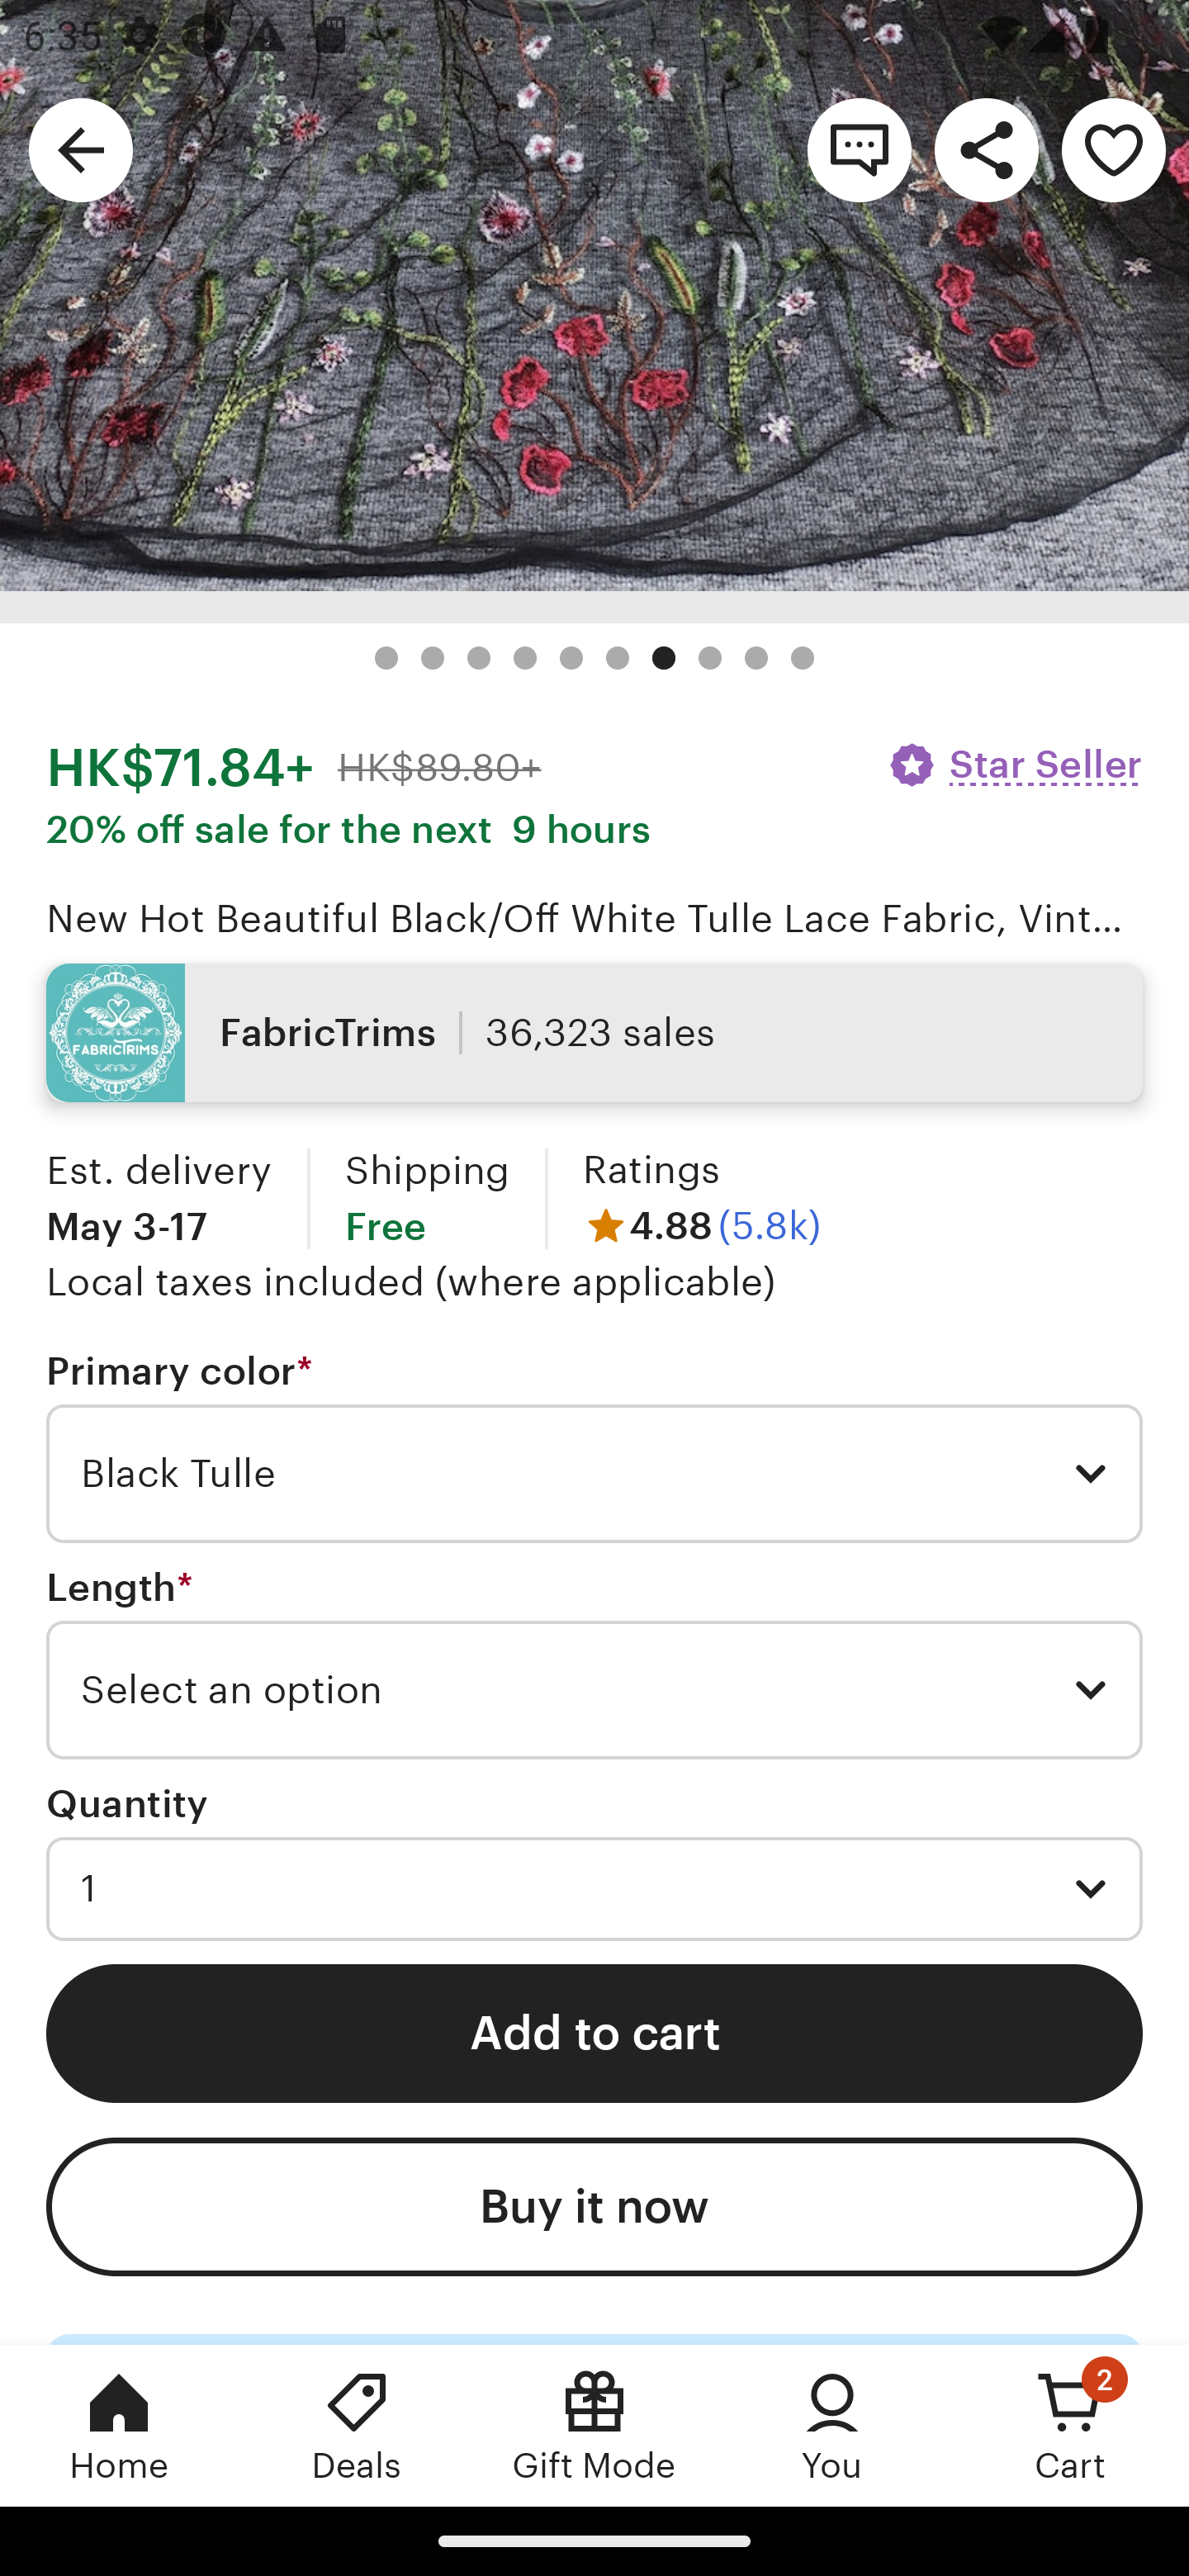 This screenshot has height=2576, width=1189. What do you see at coordinates (1070, 2425) in the screenshot?
I see `Cart, 2 new notifications Cart` at bounding box center [1070, 2425].